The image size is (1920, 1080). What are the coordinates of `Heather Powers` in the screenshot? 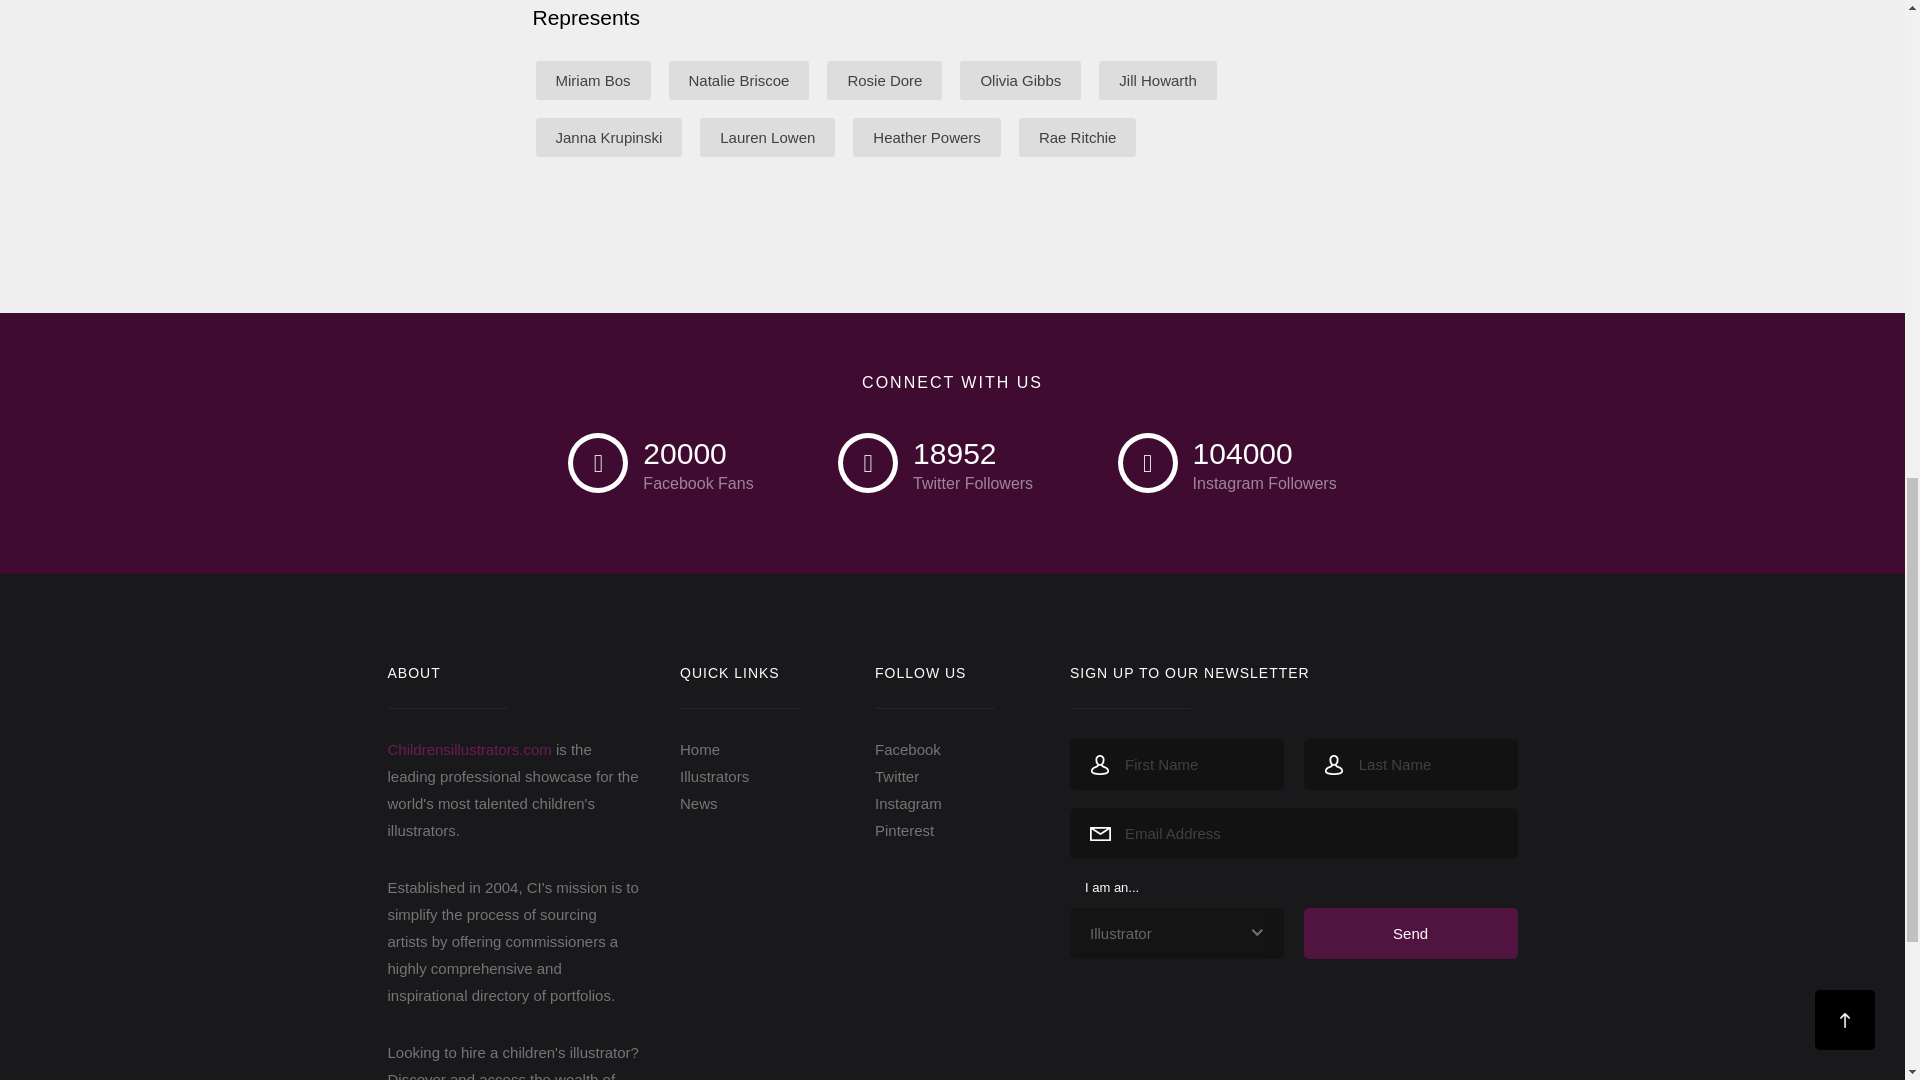 It's located at (926, 136).